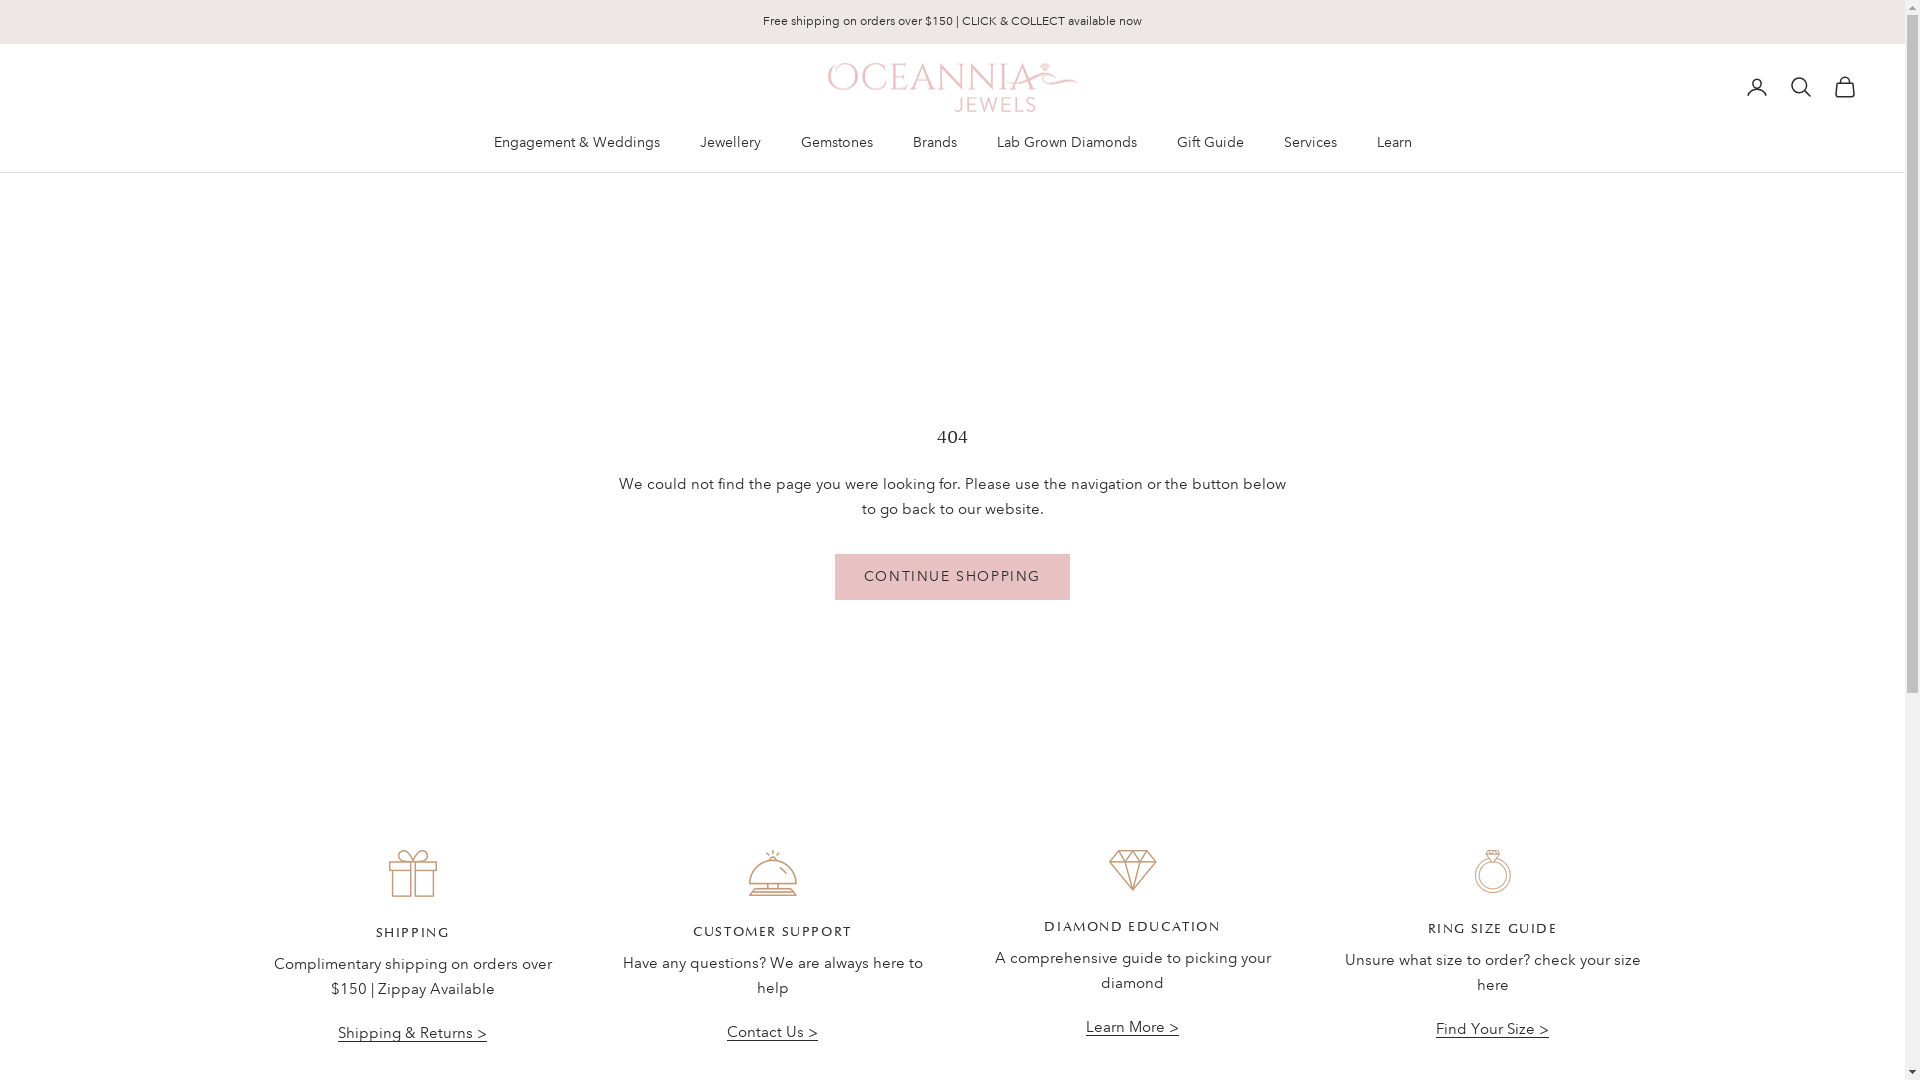 Image resolution: width=1920 pixels, height=1080 pixels. What do you see at coordinates (953, 88) in the screenshot?
I see `Oceannia Jewels` at bounding box center [953, 88].